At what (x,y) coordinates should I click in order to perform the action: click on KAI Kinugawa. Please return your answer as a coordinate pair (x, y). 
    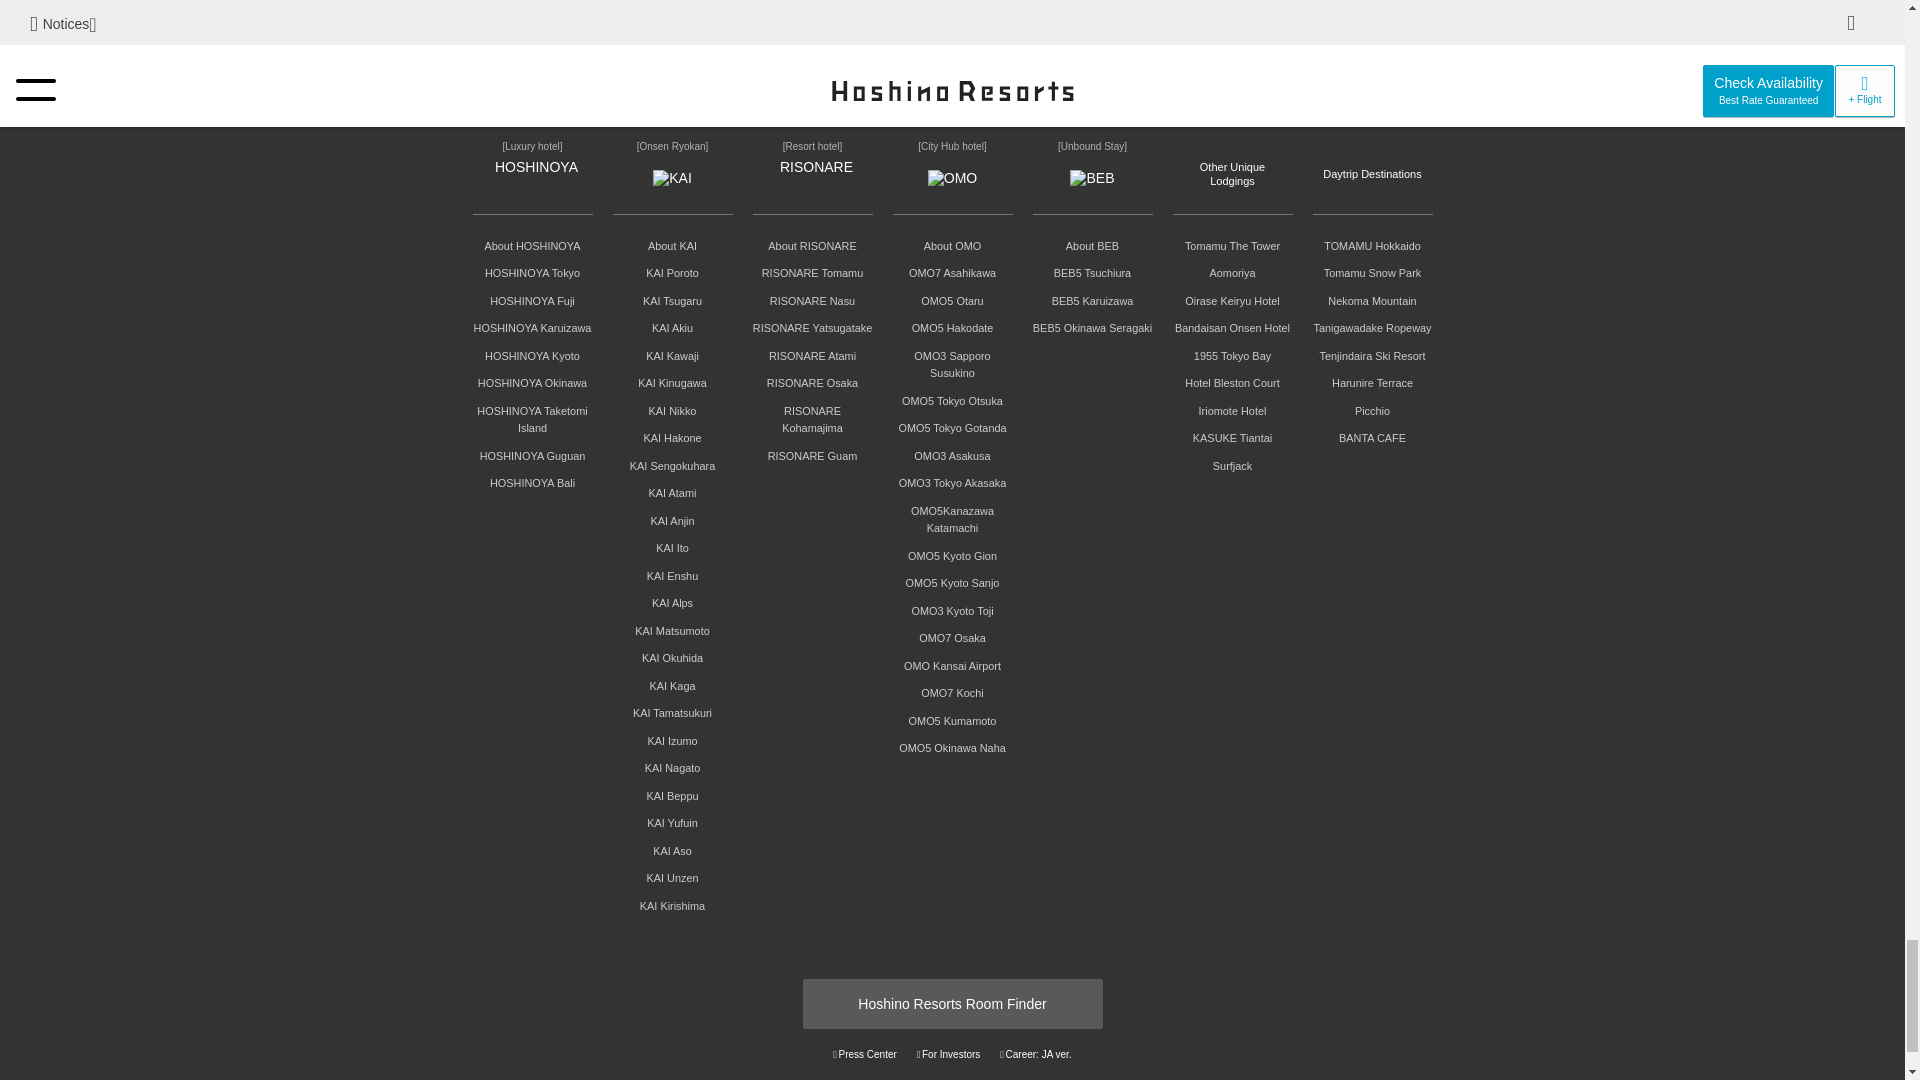
    Looking at the image, I should click on (672, 382).